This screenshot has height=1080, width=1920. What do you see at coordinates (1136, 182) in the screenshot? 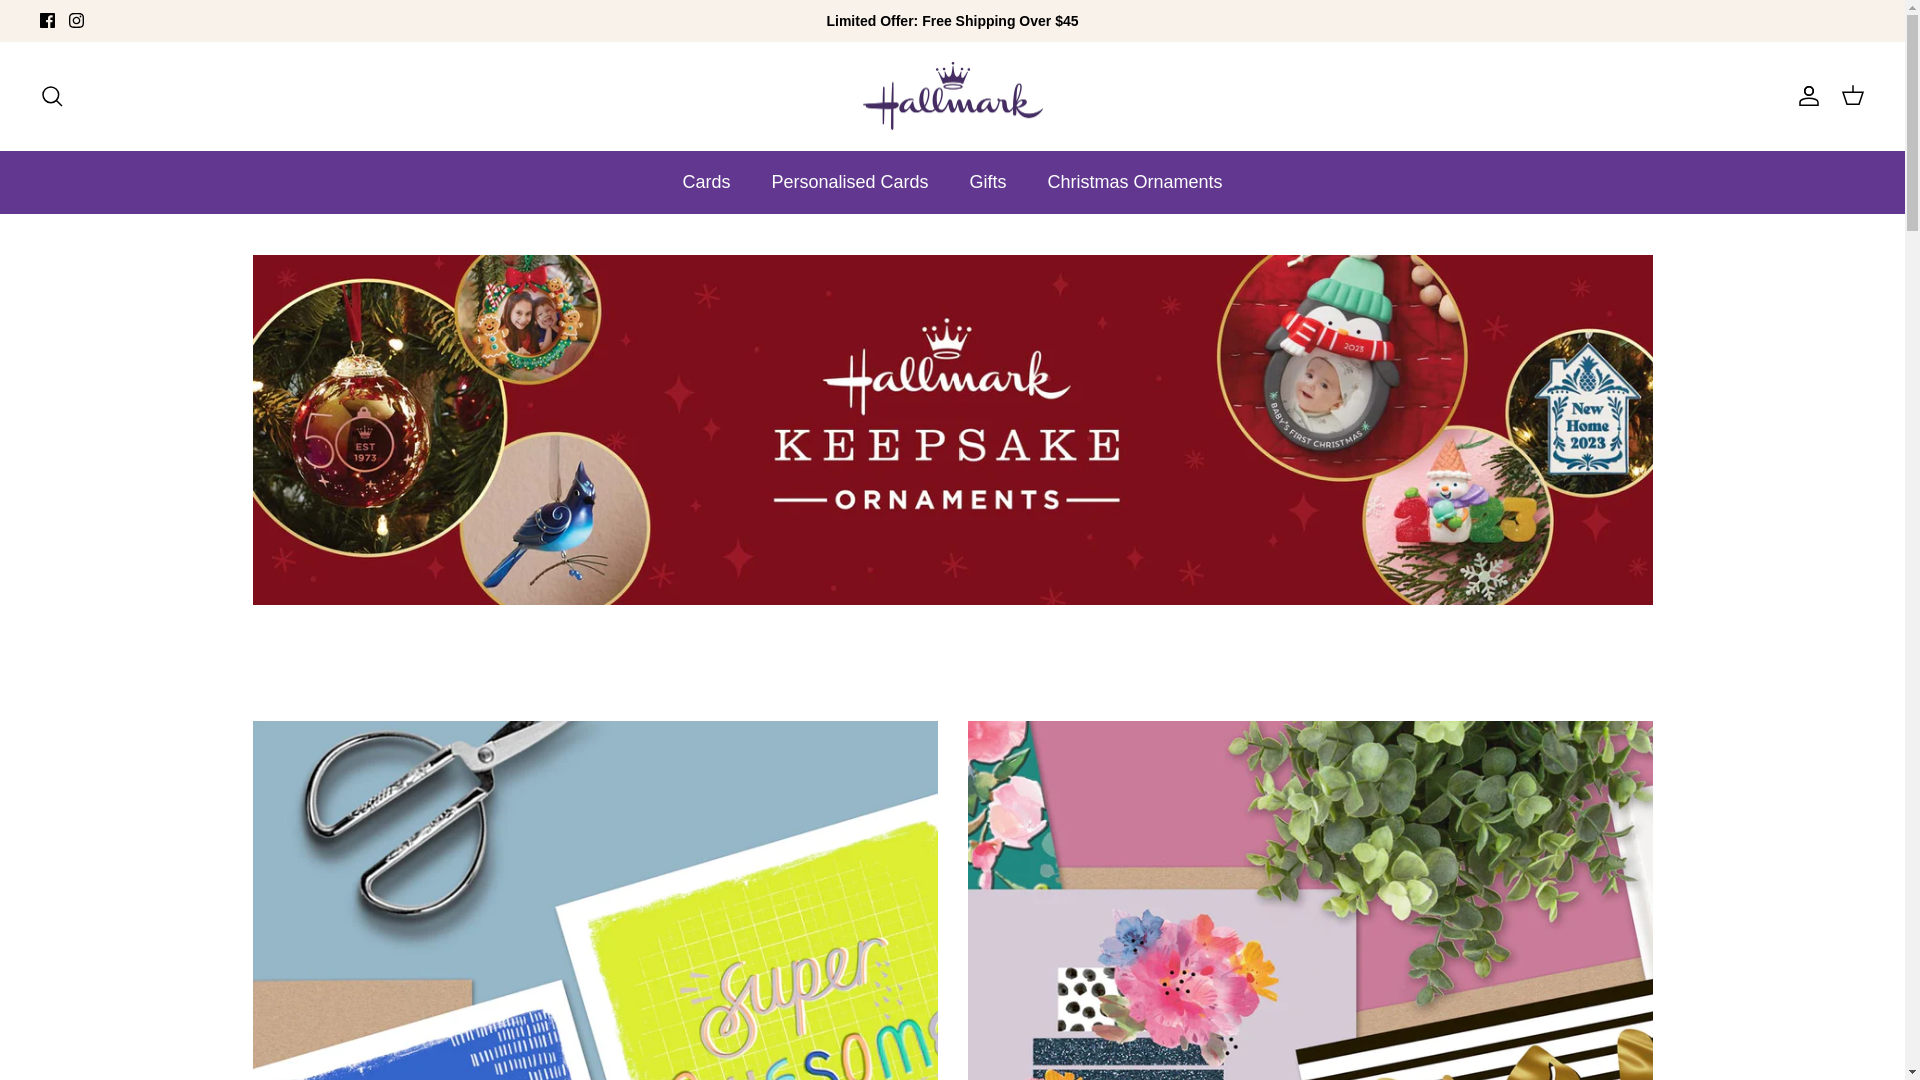
I see `Christmas Ornaments` at bounding box center [1136, 182].